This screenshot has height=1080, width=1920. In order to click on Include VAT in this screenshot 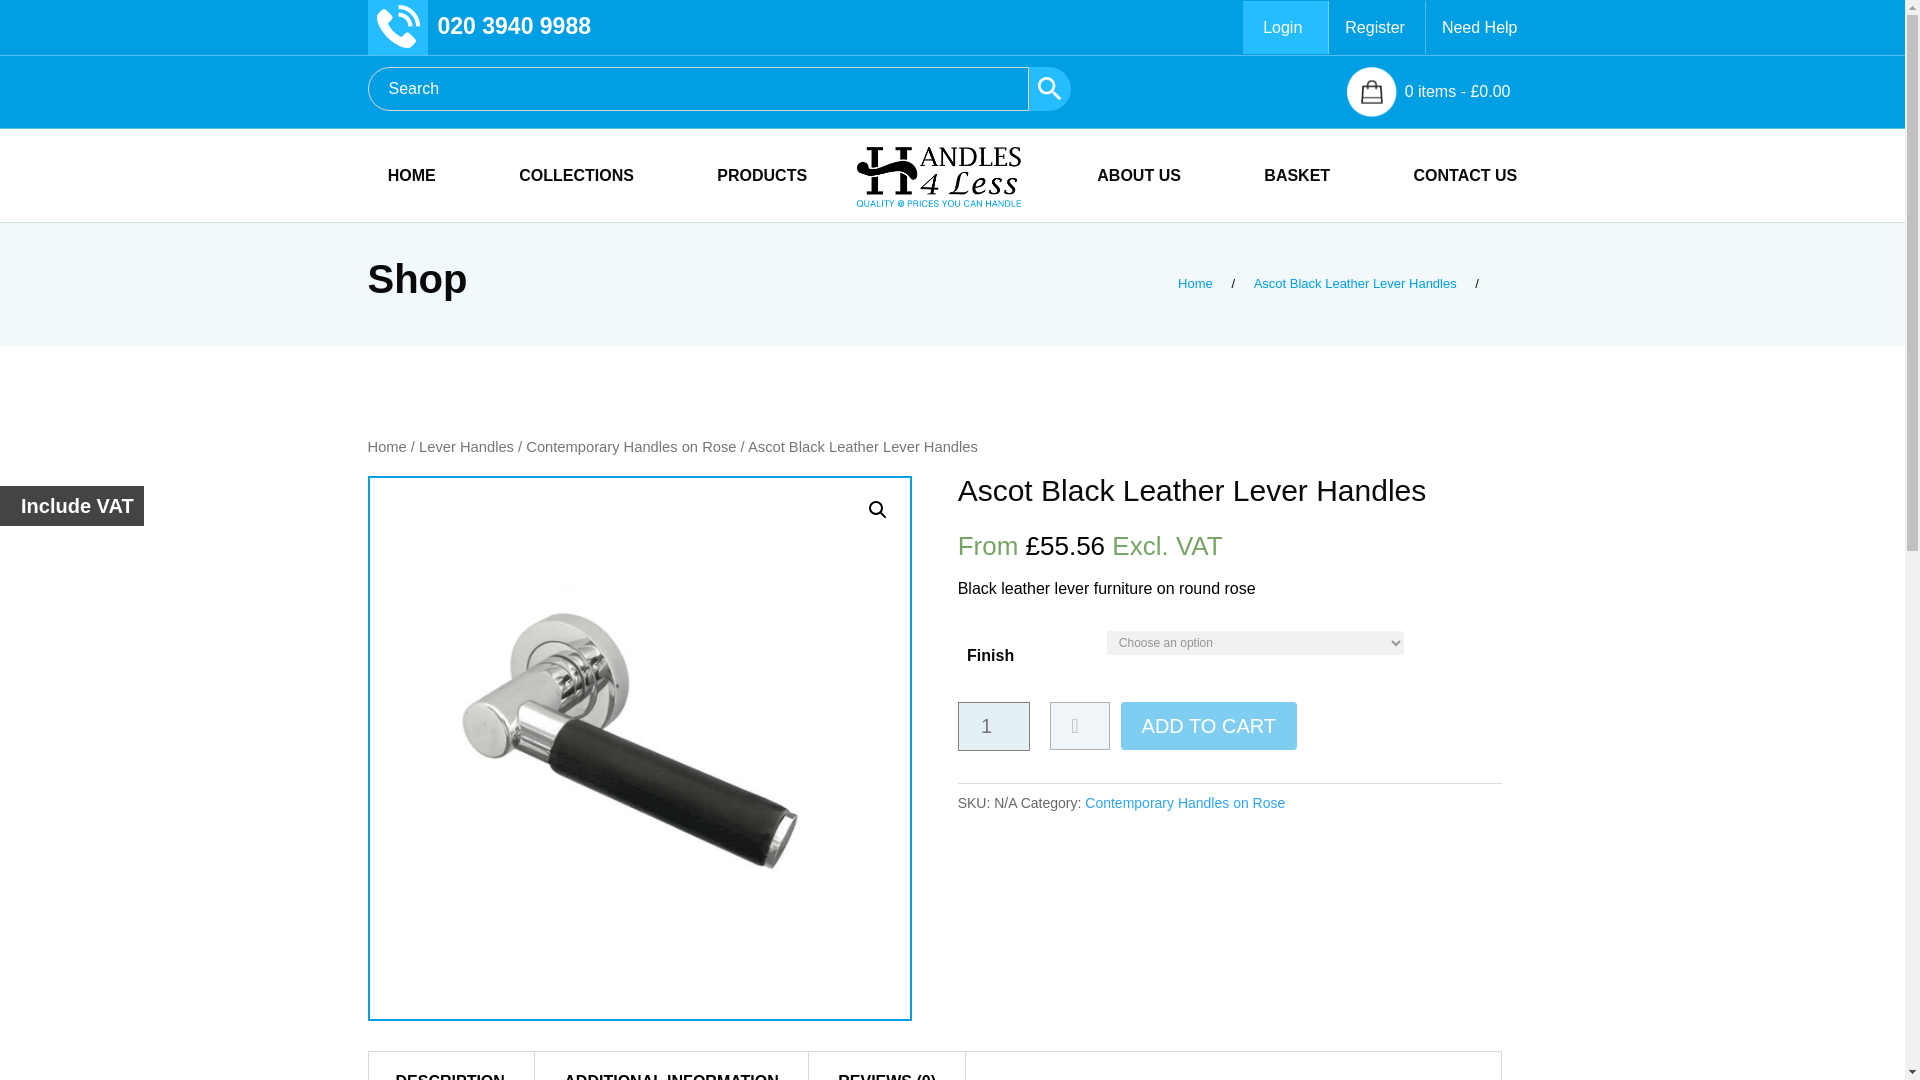, I will do `click(72, 506)`.